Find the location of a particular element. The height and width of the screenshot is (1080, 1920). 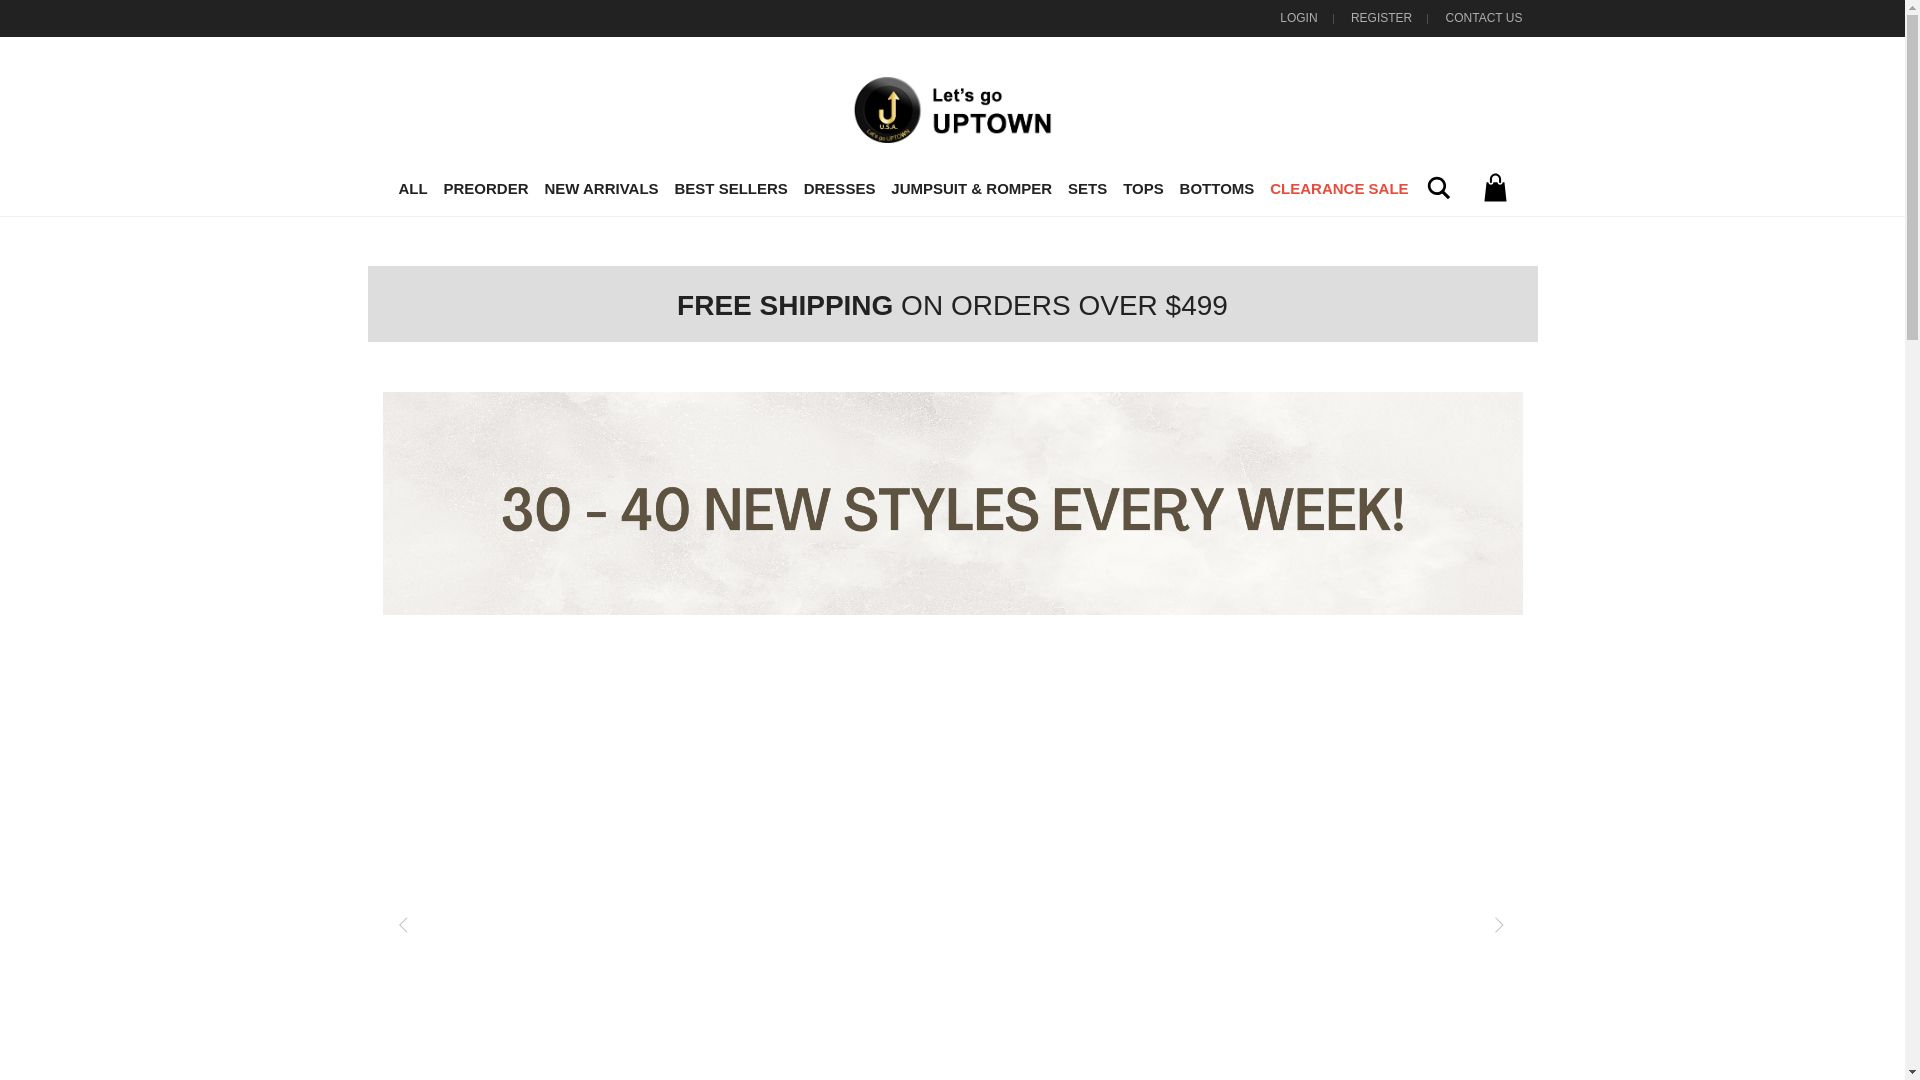

BOTTOMS is located at coordinates (1217, 190).